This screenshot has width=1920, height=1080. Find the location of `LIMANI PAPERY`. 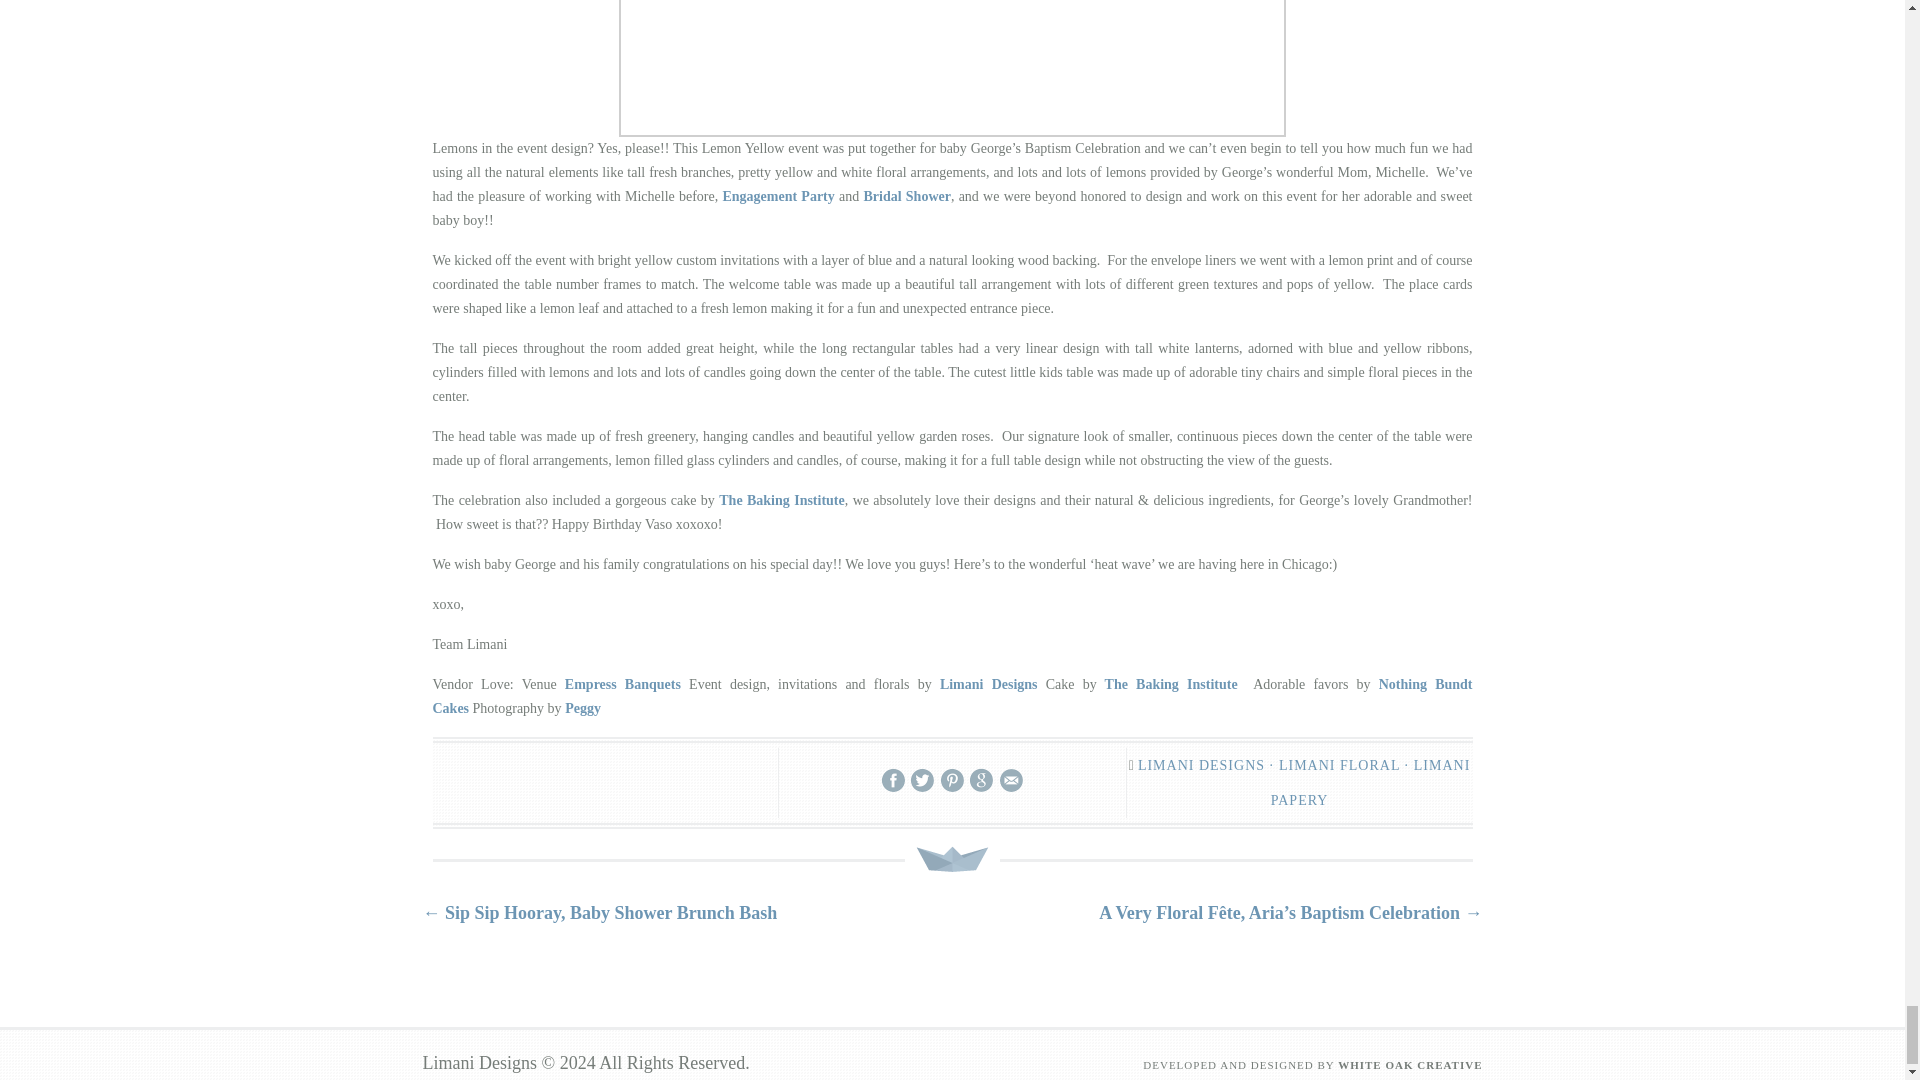

LIMANI PAPERY is located at coordinates (1370, 782).